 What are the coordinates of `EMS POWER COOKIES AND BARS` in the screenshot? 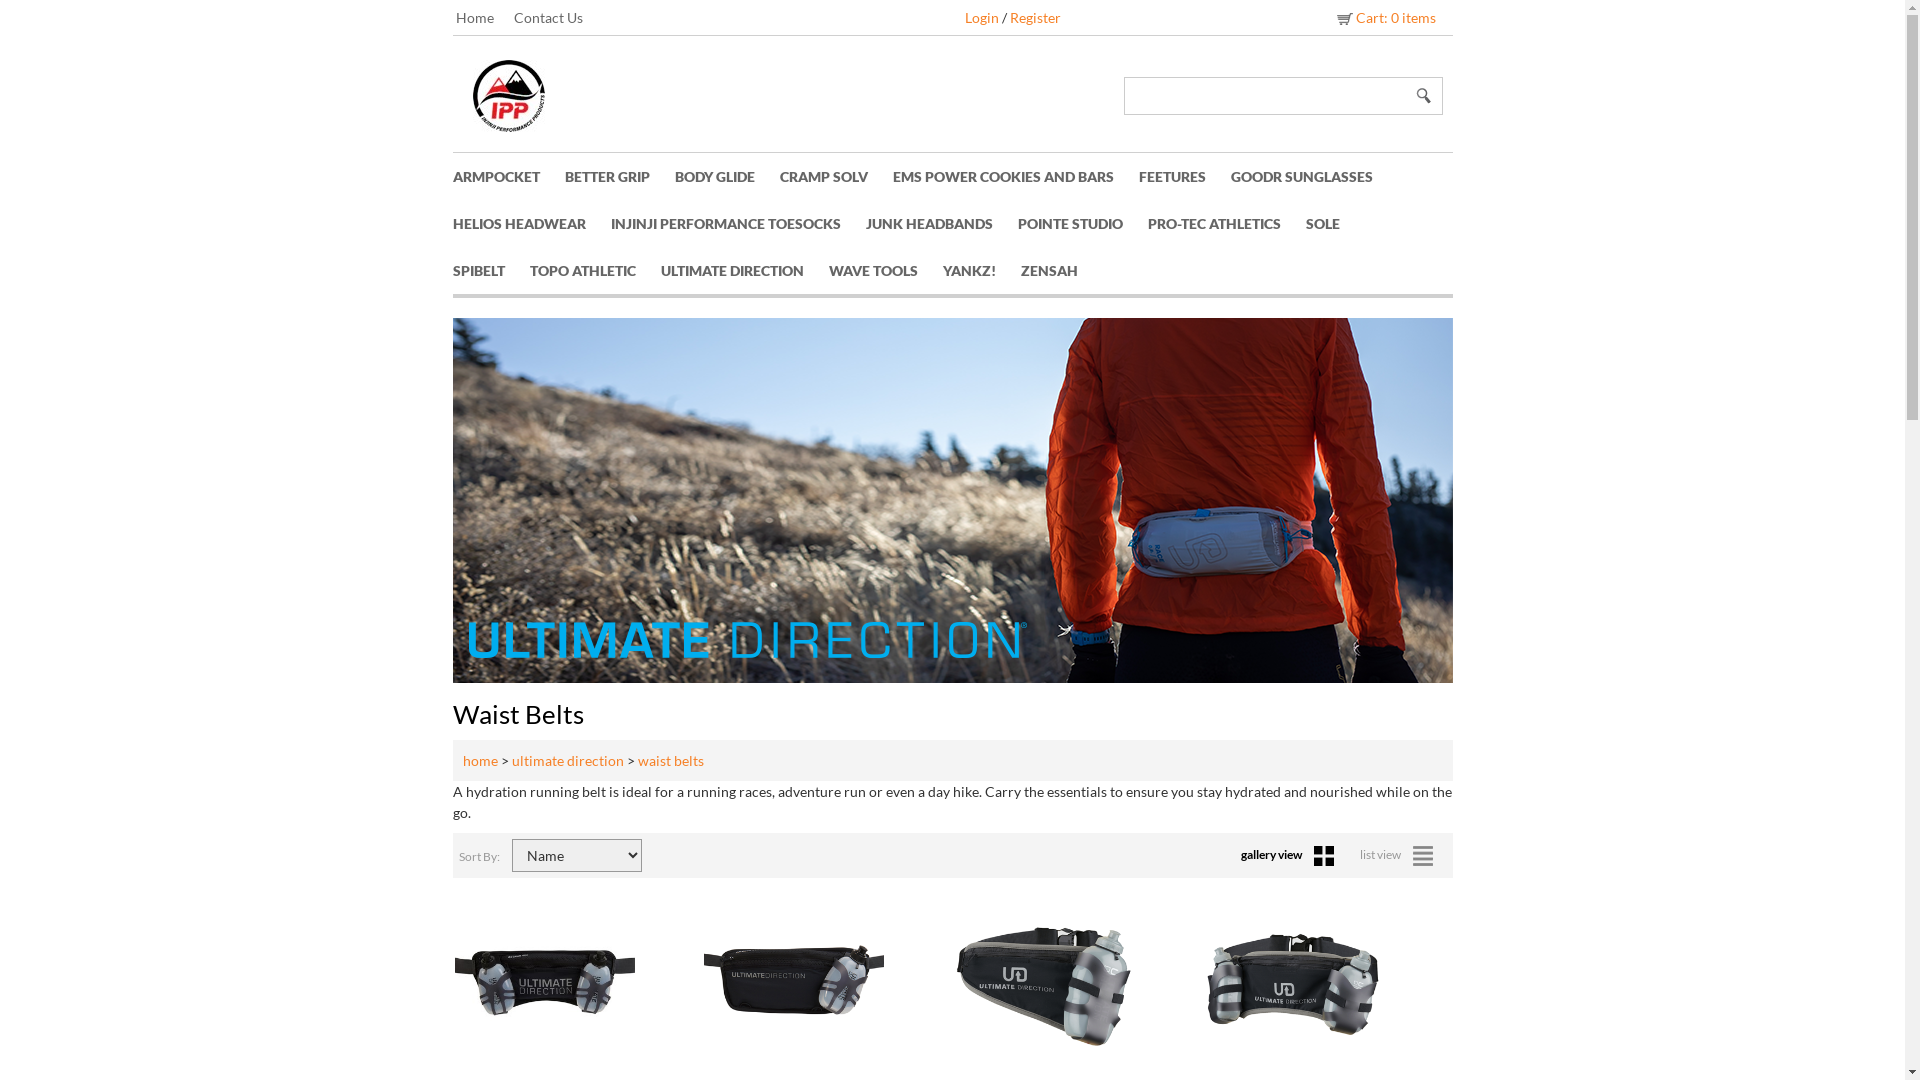 It's located at (1015, 176).